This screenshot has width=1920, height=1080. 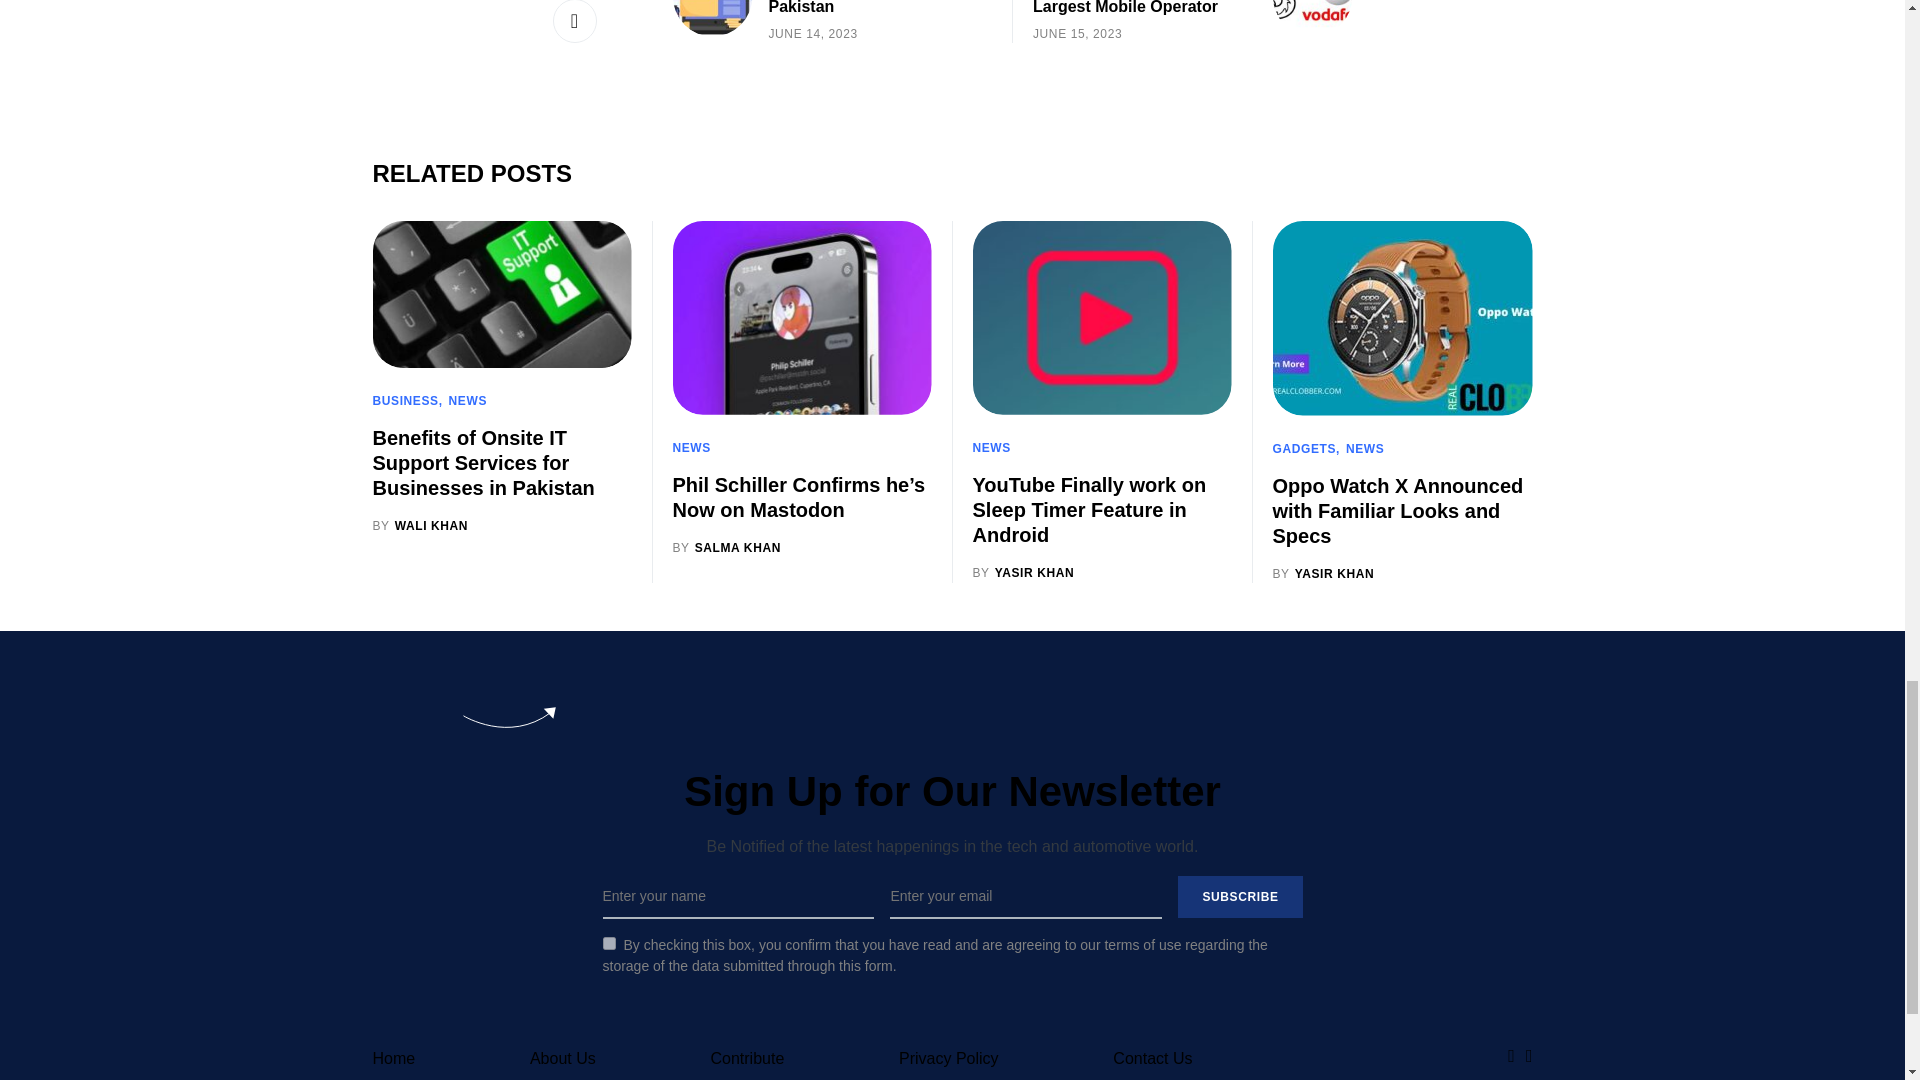 I want to click on View all posts by Yasir Khan, so click(x=1322, y=572).